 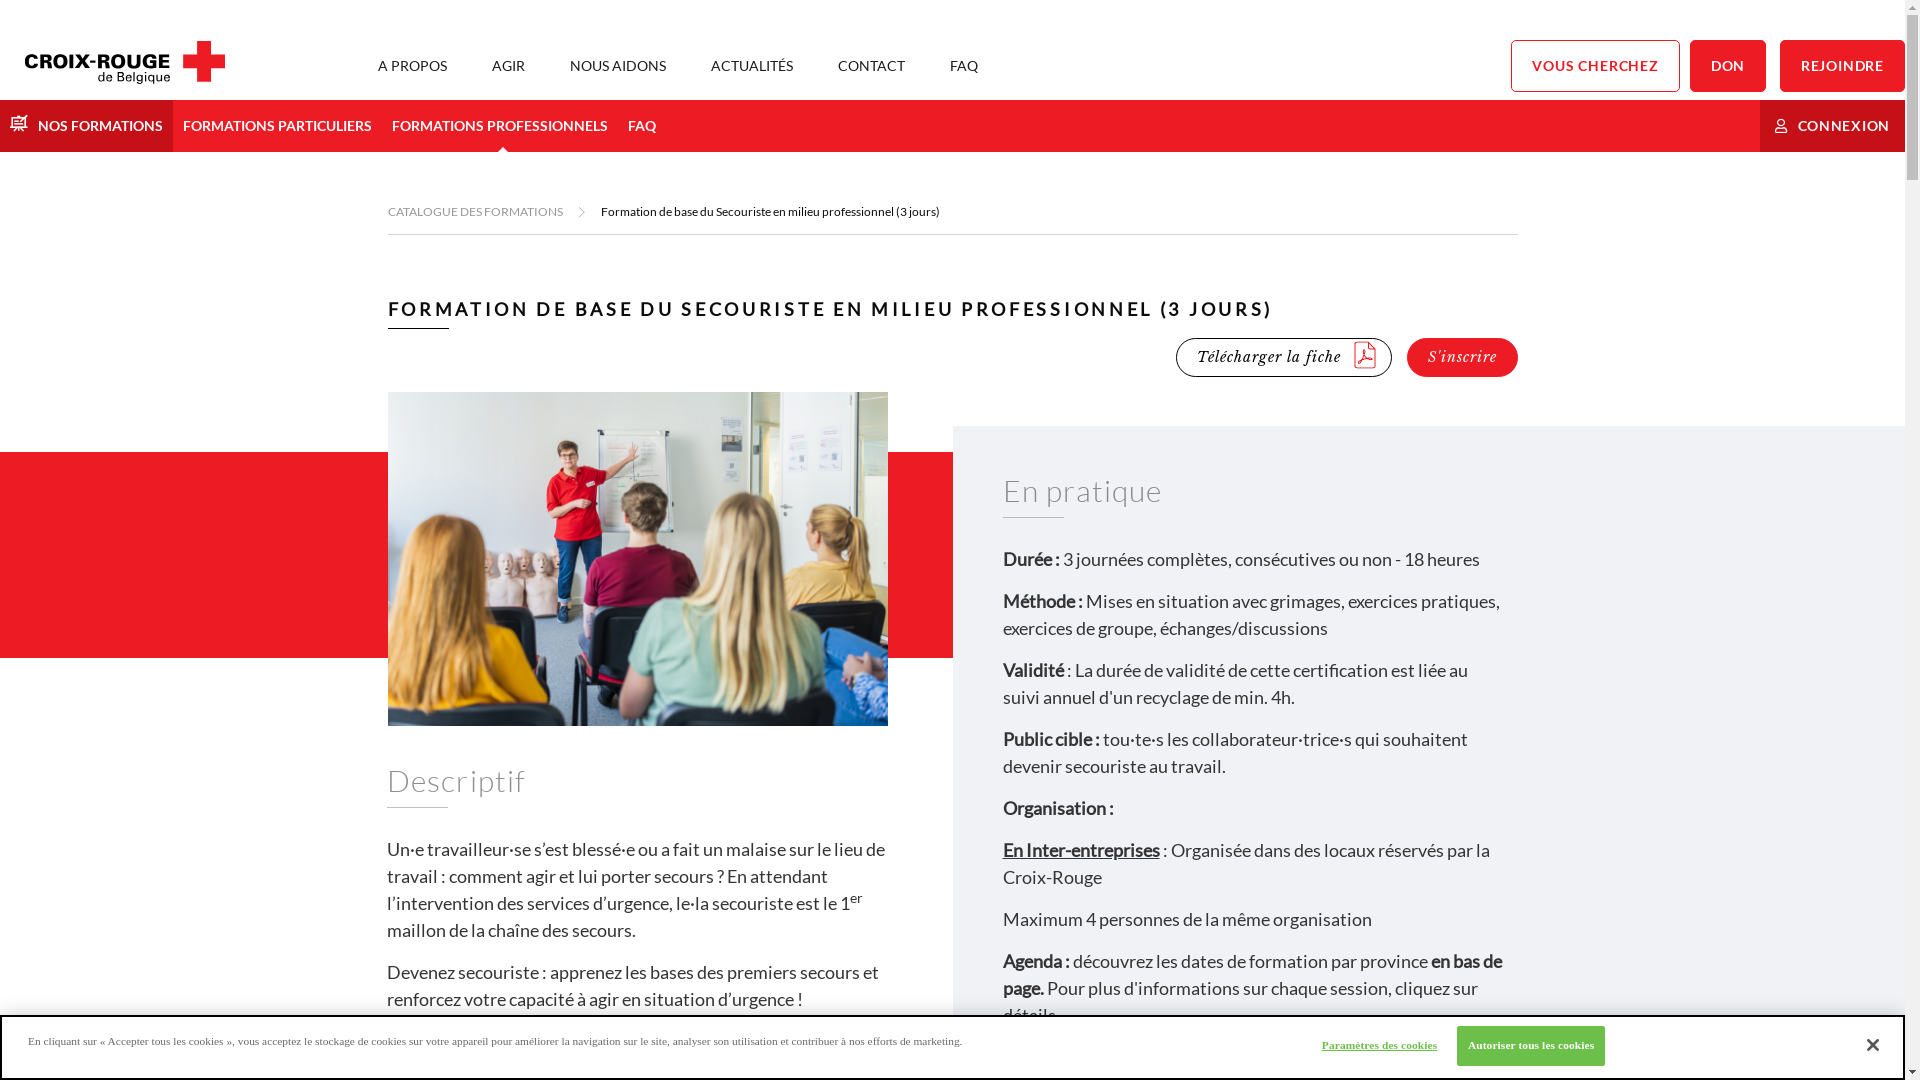 What do you see at coordinates (1728, 66) in the screenshot?
I see `DON` at bounding box center [1728, 66].